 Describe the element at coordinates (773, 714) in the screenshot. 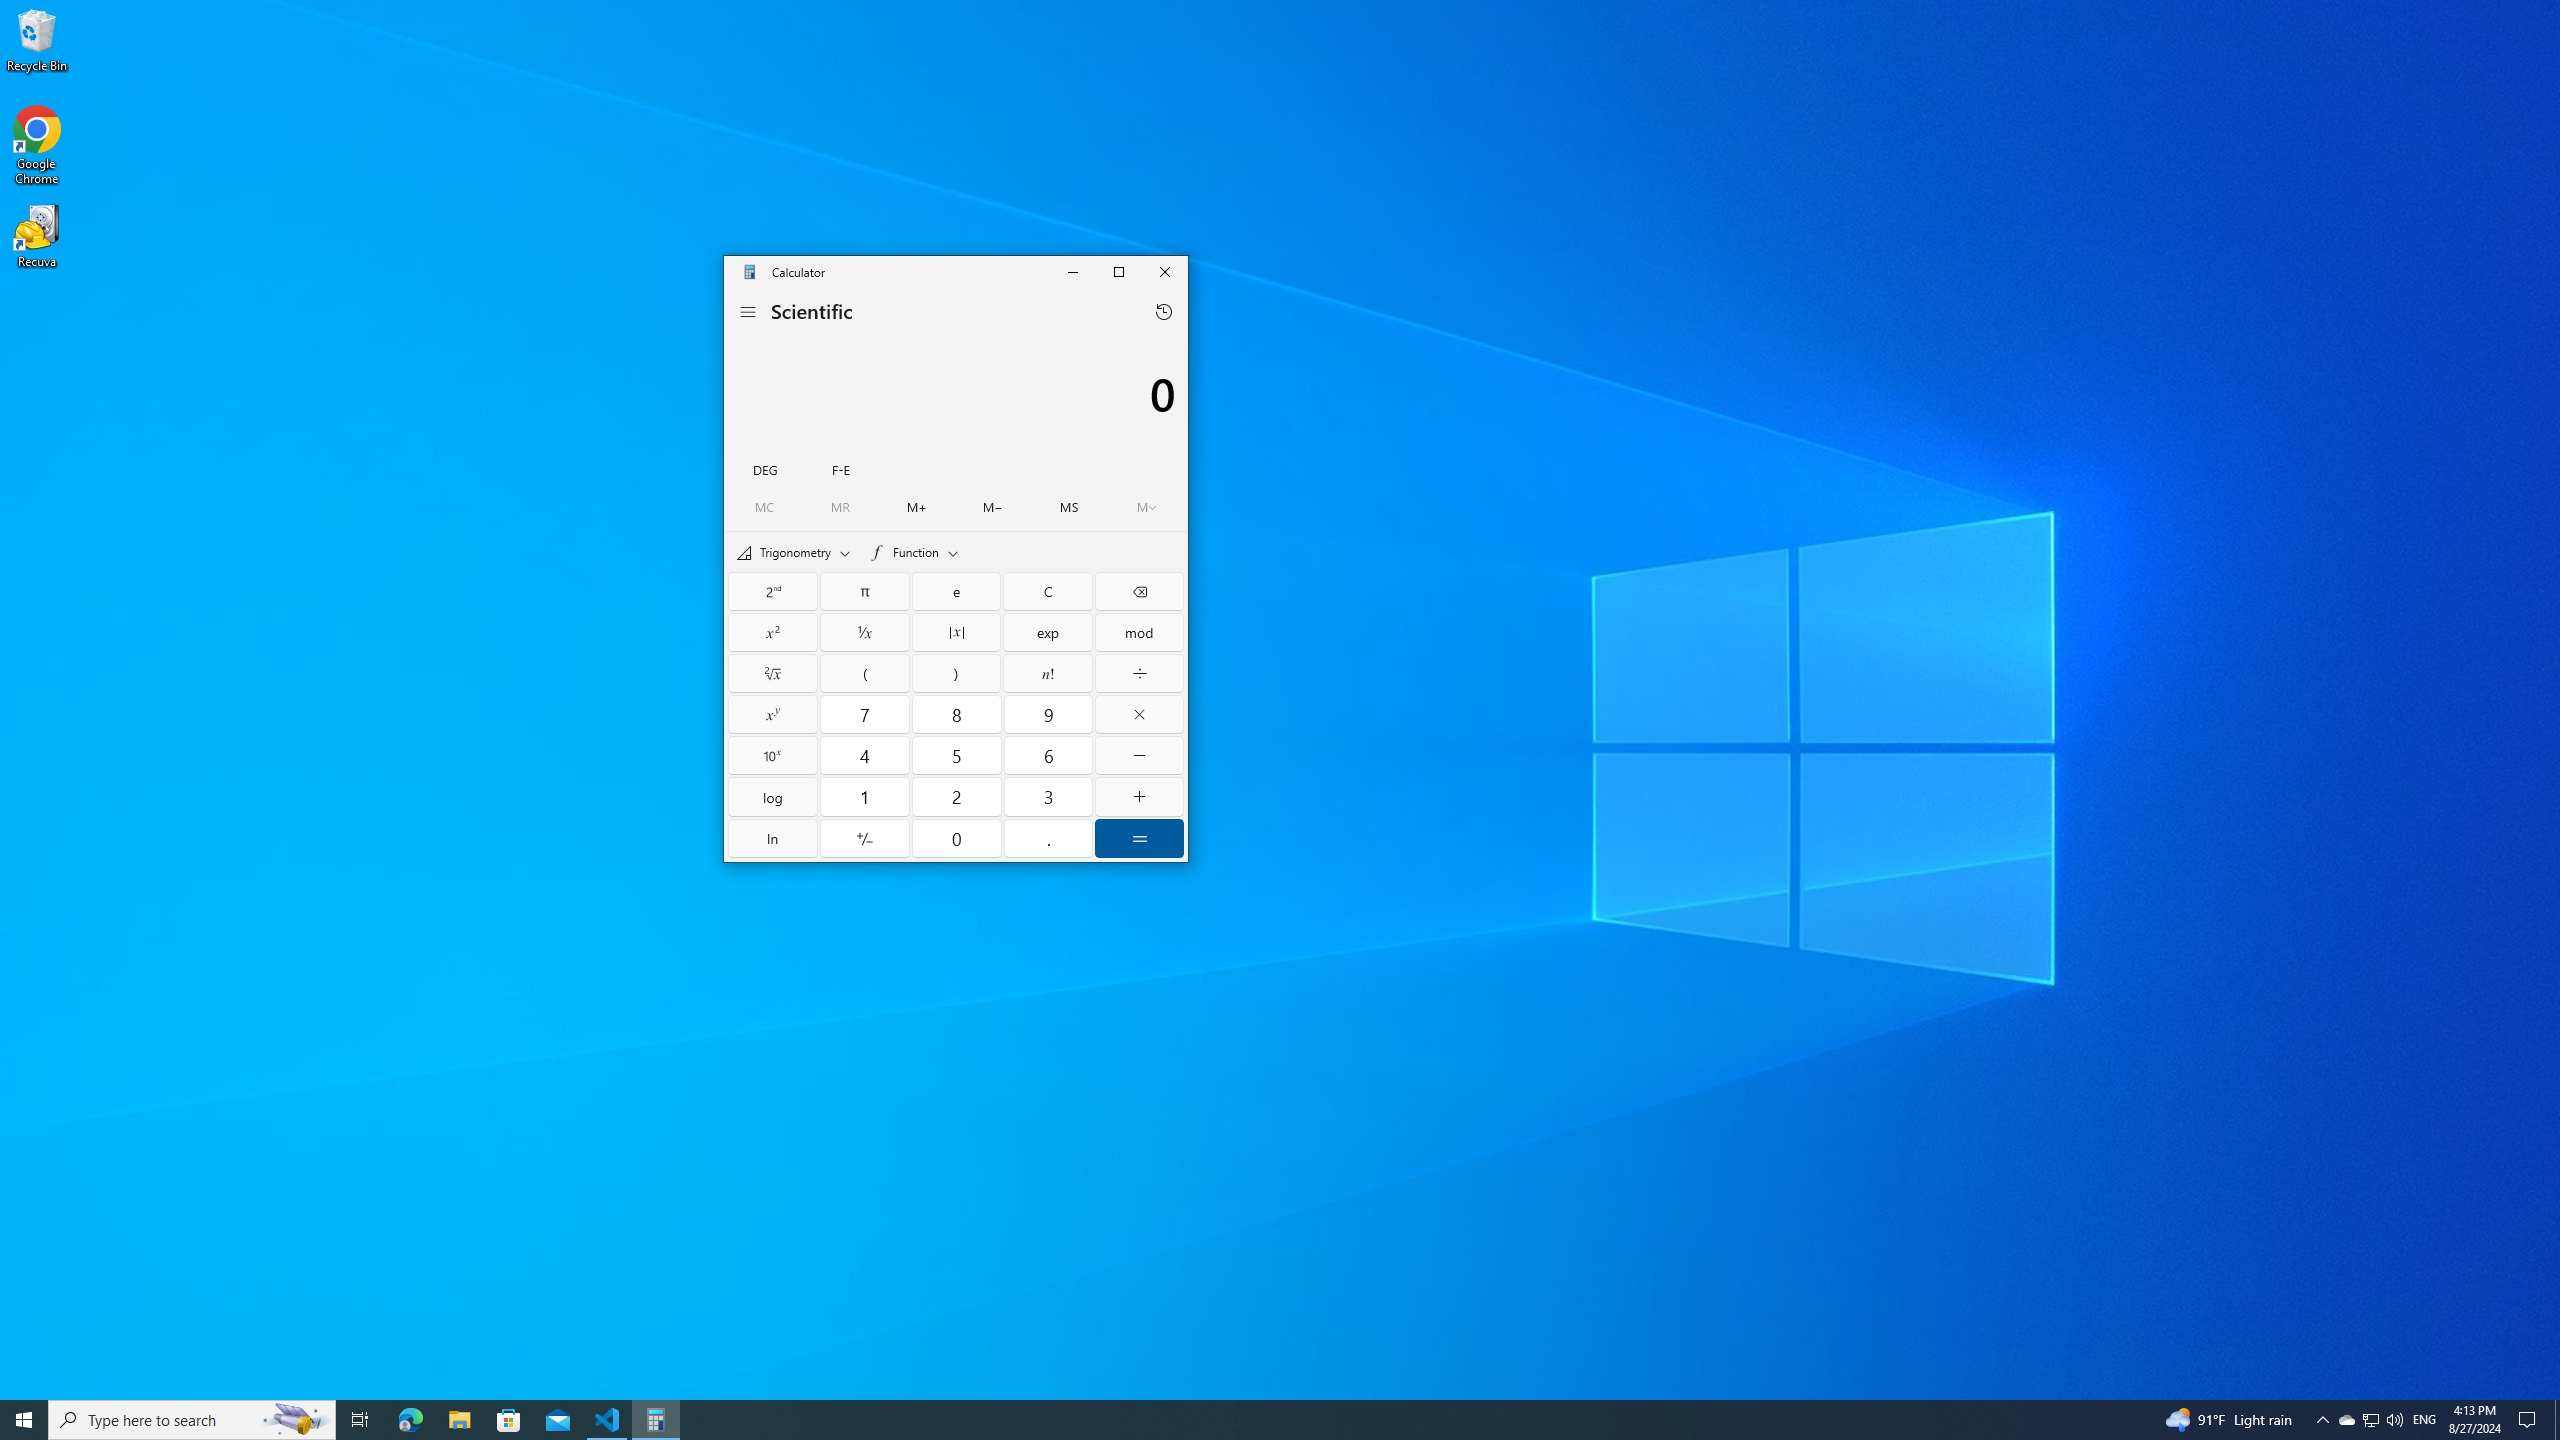

I see `'X' to the exponent` at that location.